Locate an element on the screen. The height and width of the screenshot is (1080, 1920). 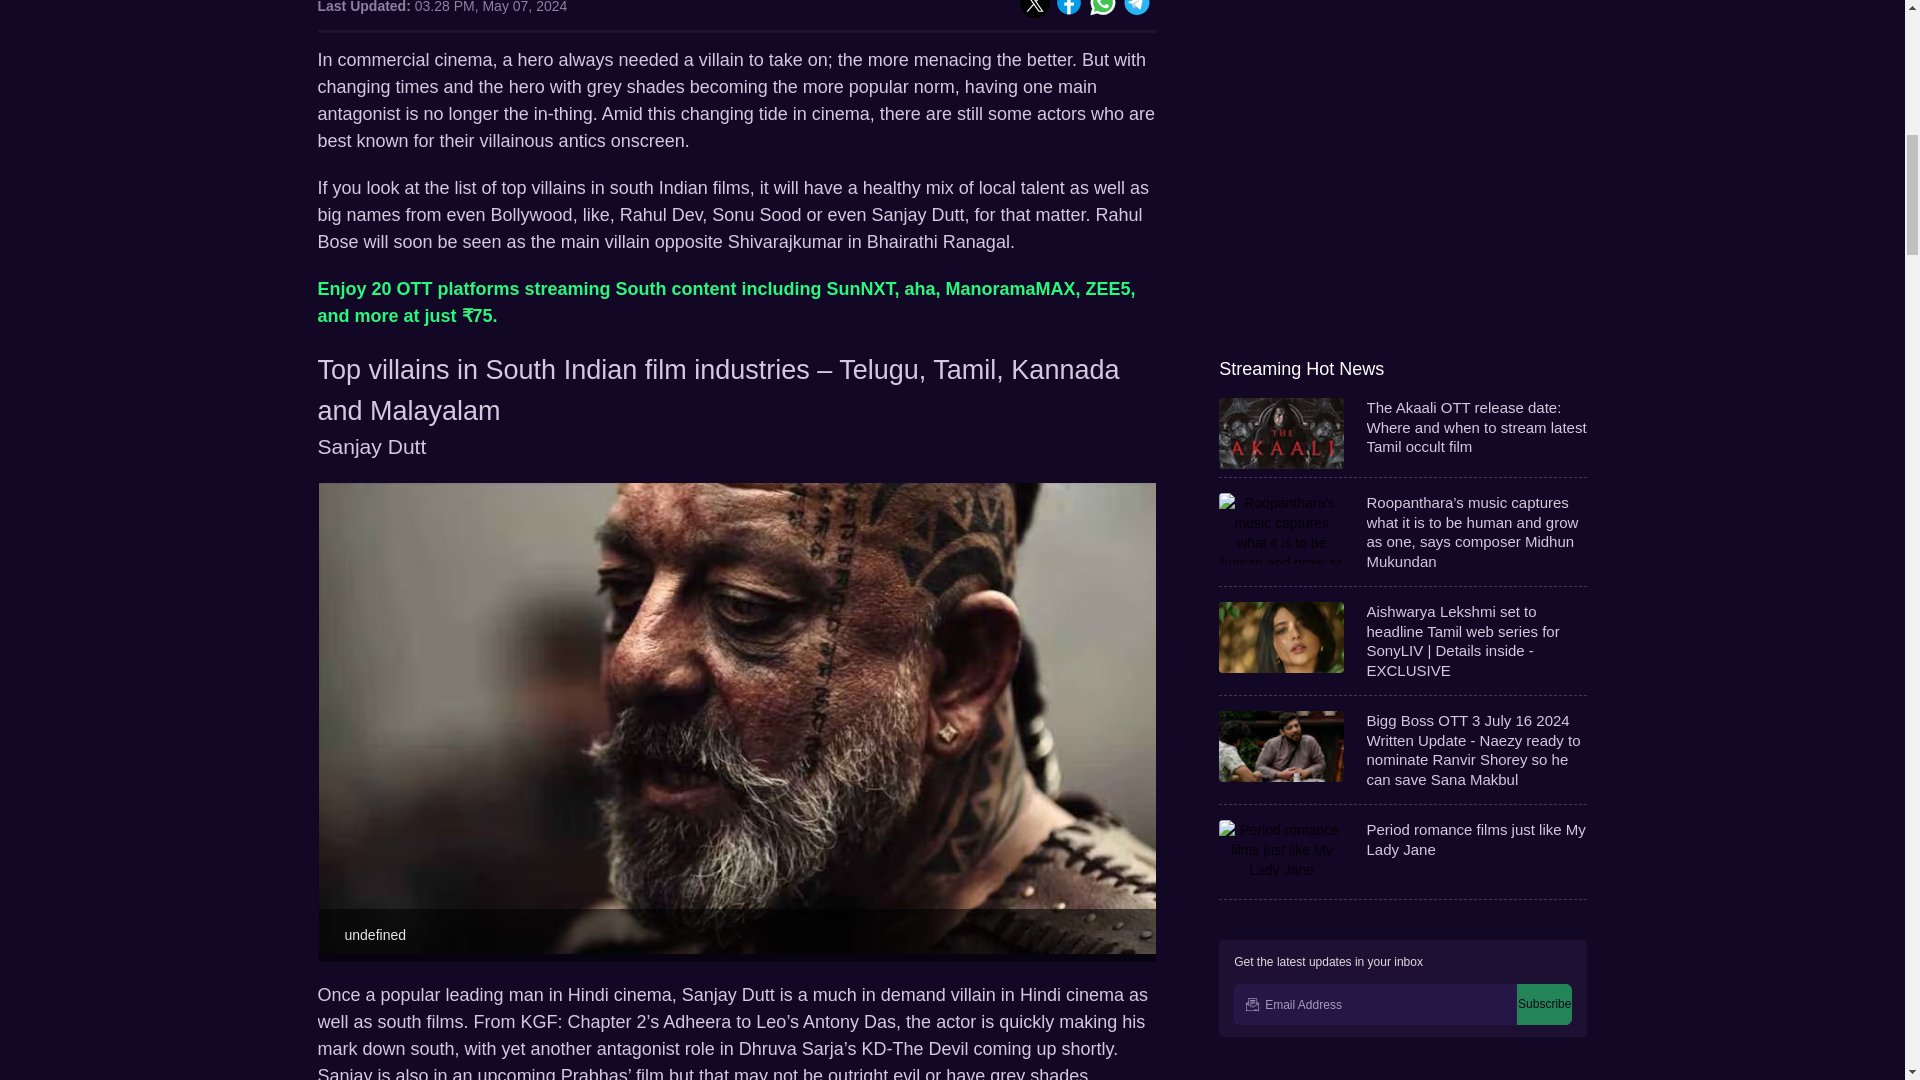
Period romance films just like My Lady Jane is located at coordinates (1403, 37).